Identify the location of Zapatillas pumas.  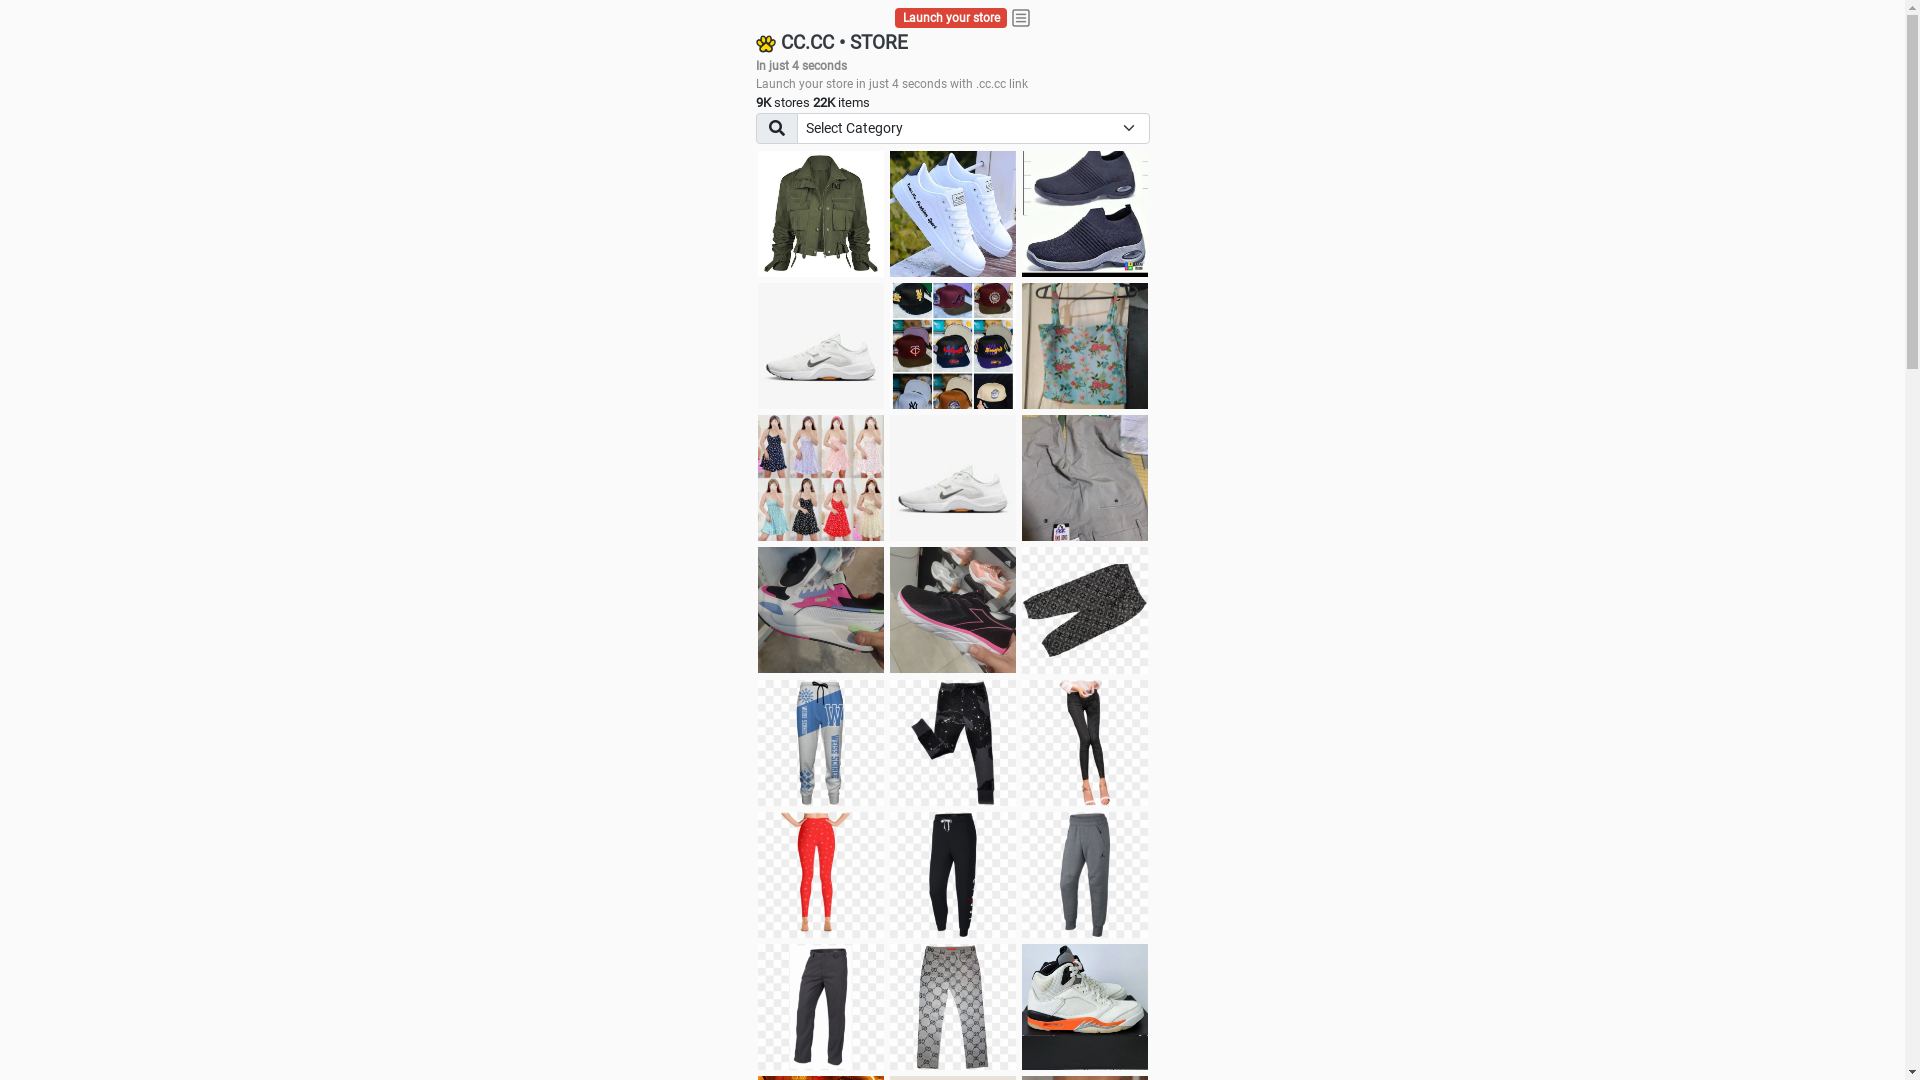
(821, 610).